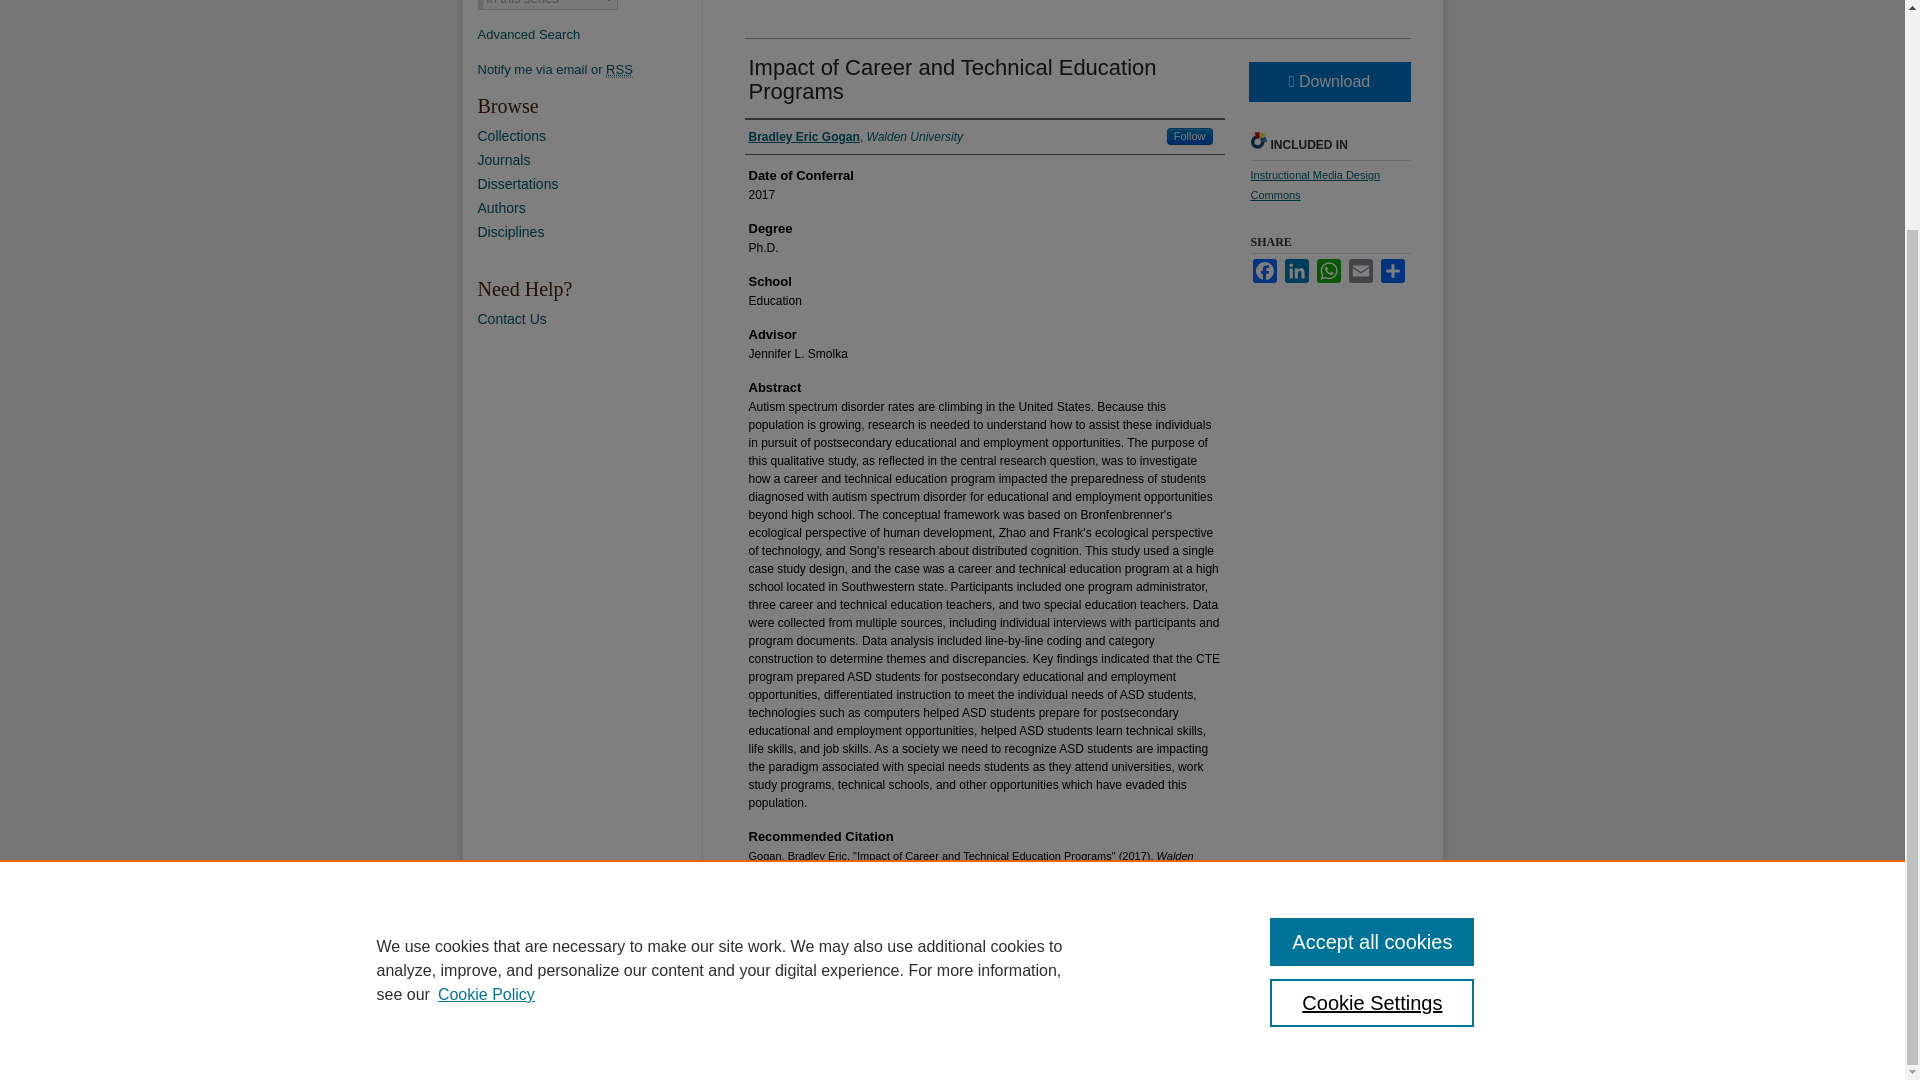 The height and width of the screenshot is (1080, 1920). What do you see at coordinates (856, 136) in the screenshot?
I see `Bradley Eric Gogan, Walden University` at bounding box center [856, 136].